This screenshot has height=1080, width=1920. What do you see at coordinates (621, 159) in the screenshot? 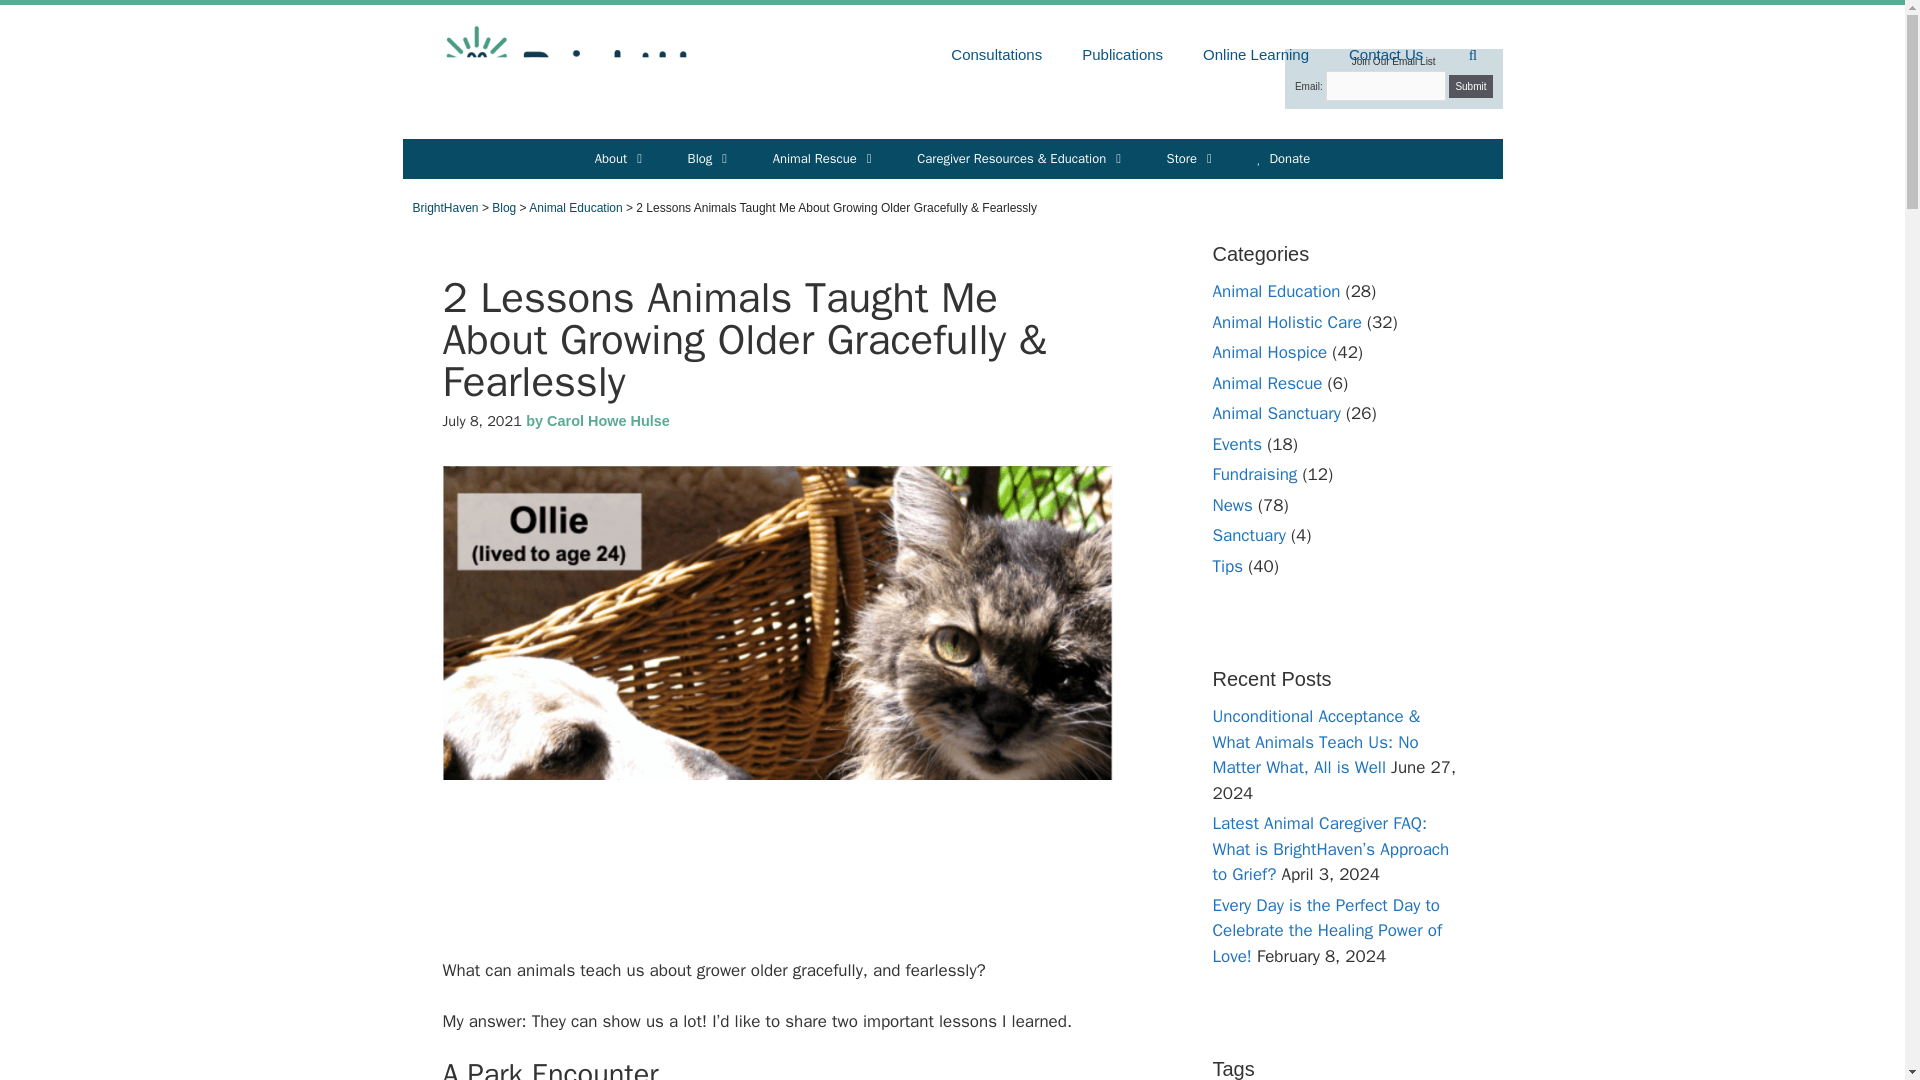
I see `About` at bounding box center [621, 159].